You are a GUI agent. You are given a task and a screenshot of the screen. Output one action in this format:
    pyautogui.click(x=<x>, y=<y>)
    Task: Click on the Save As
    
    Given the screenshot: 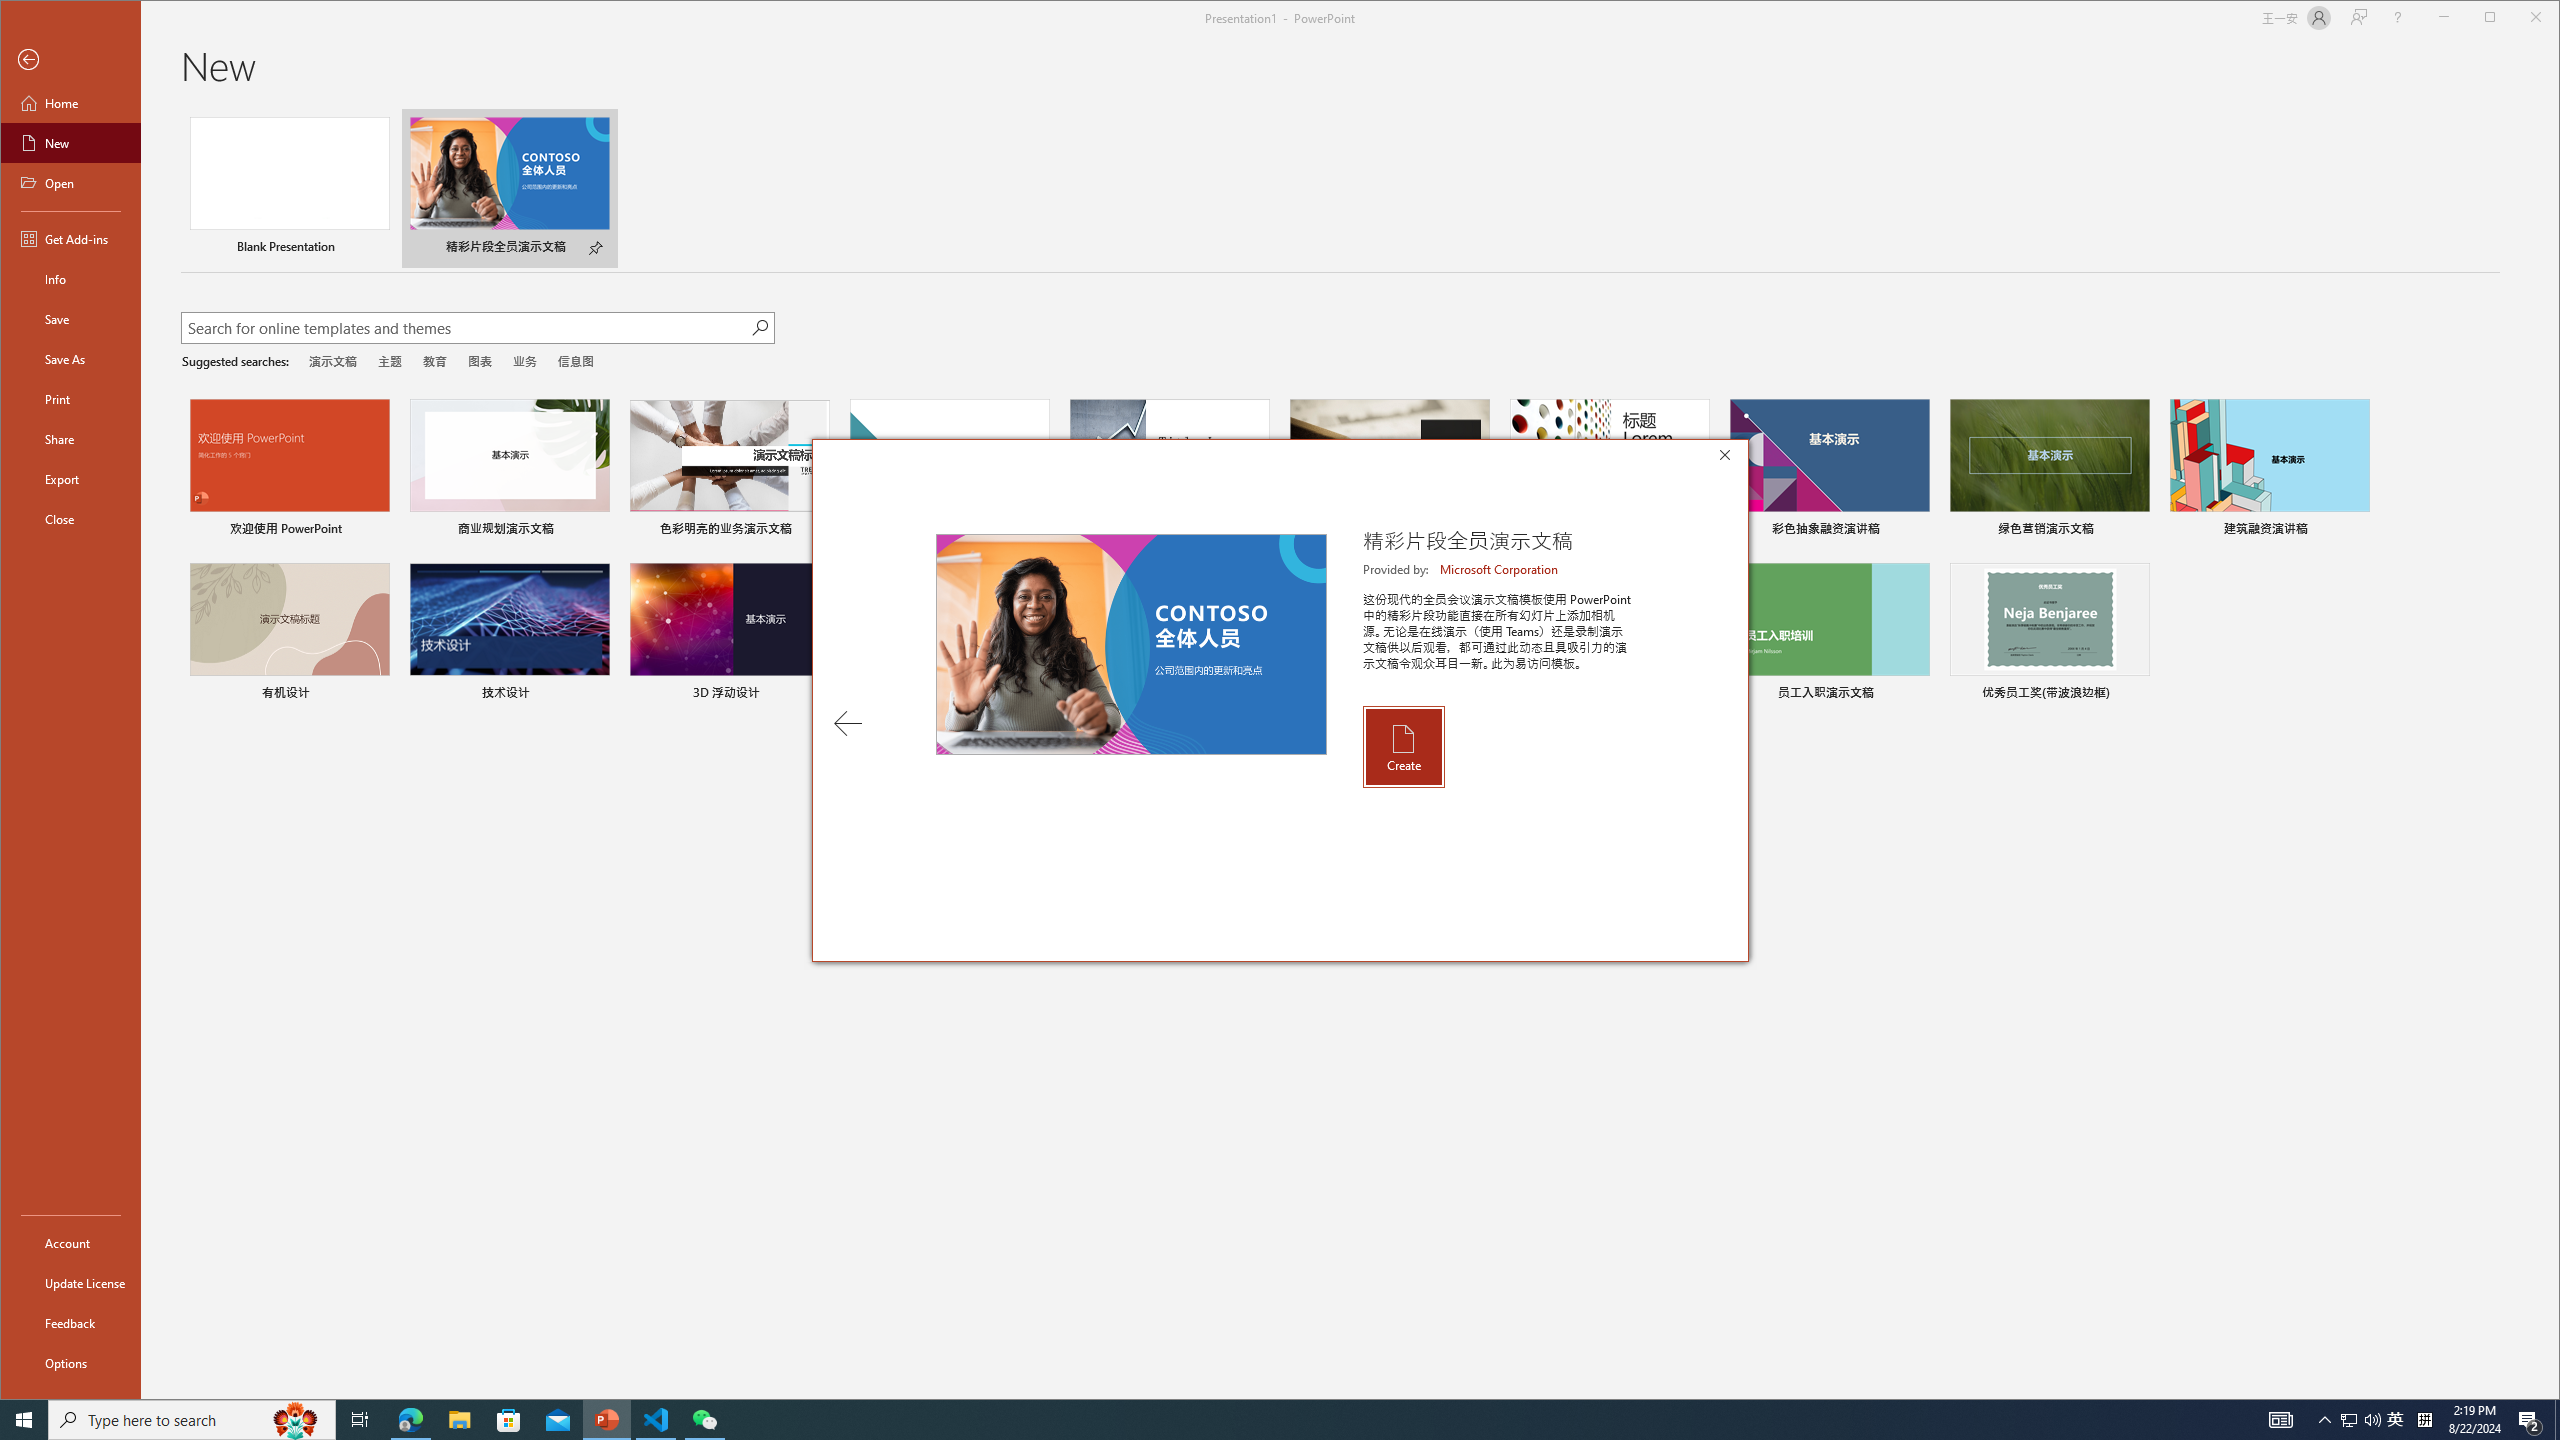 What is the action you would take?
    pyautogui.click(x=70, y=358)
    